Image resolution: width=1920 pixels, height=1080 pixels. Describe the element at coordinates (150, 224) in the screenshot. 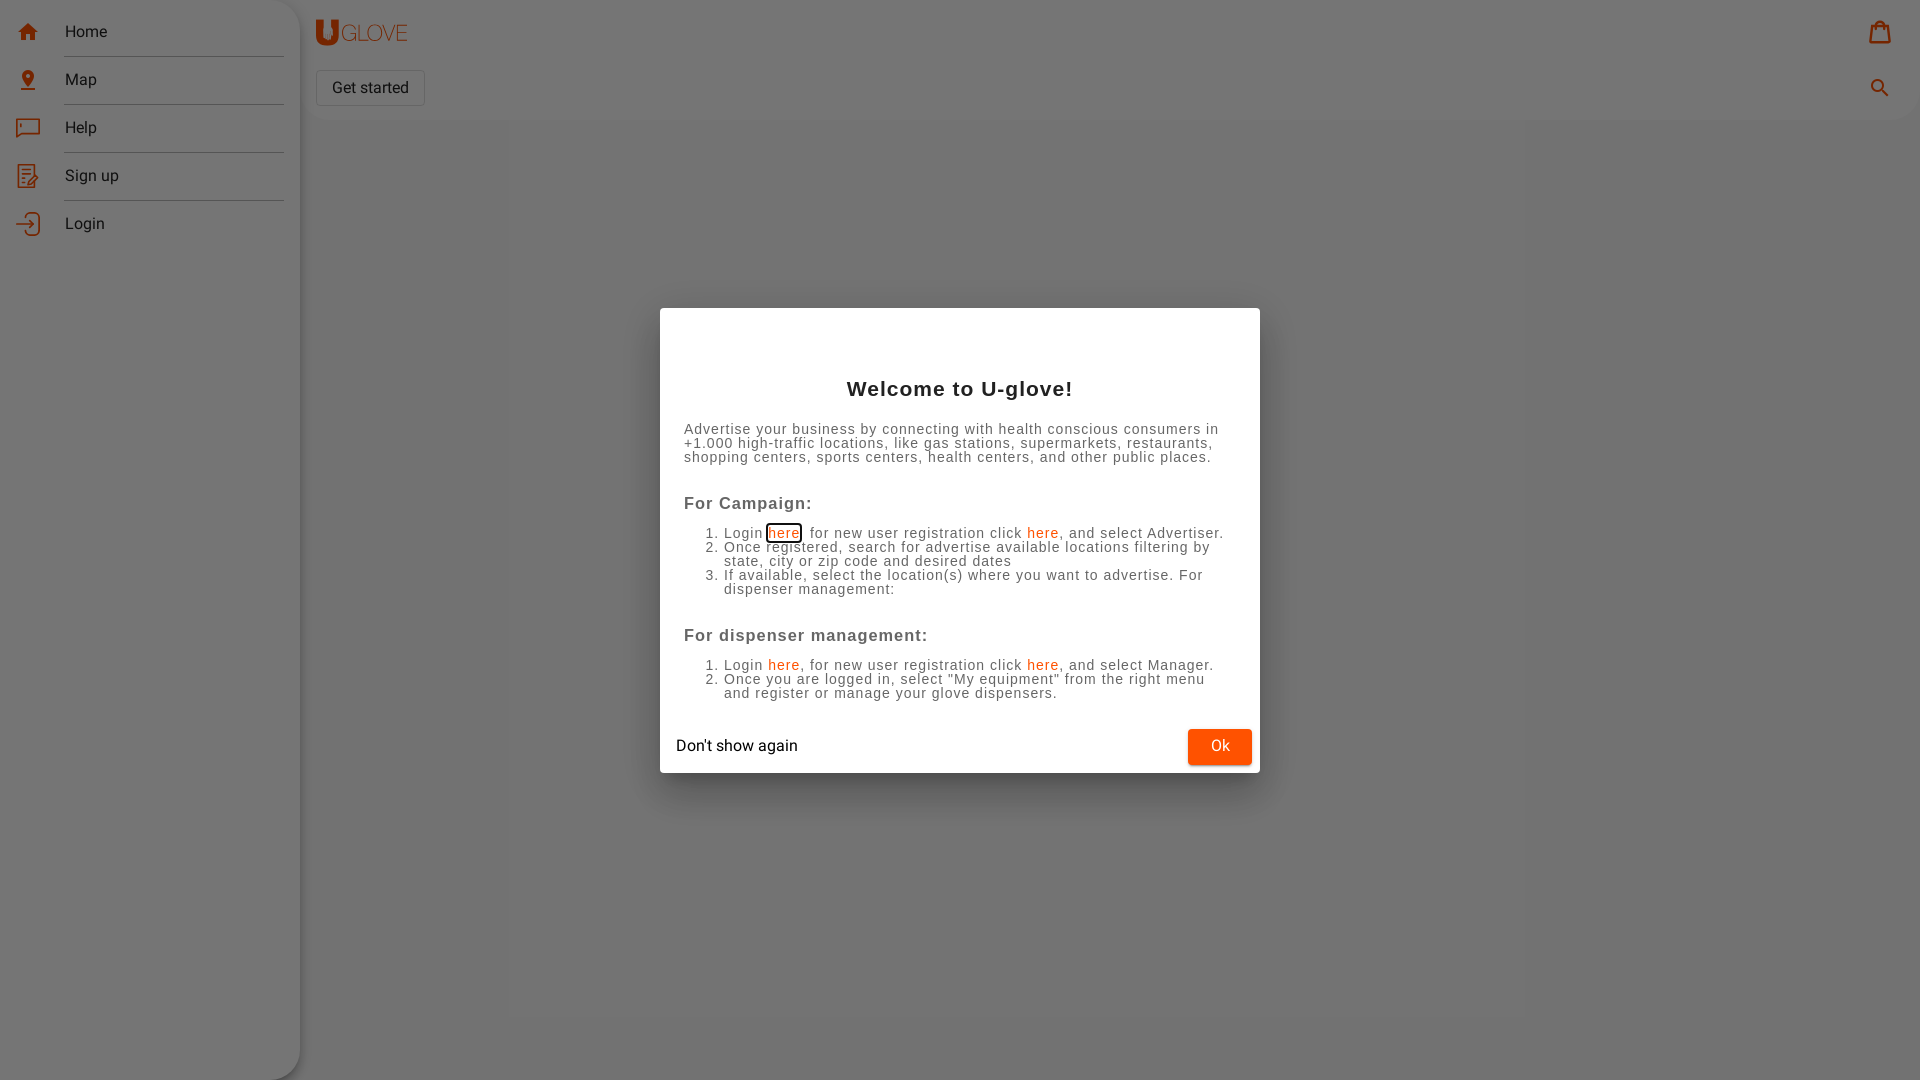

I see `Login` at that location.